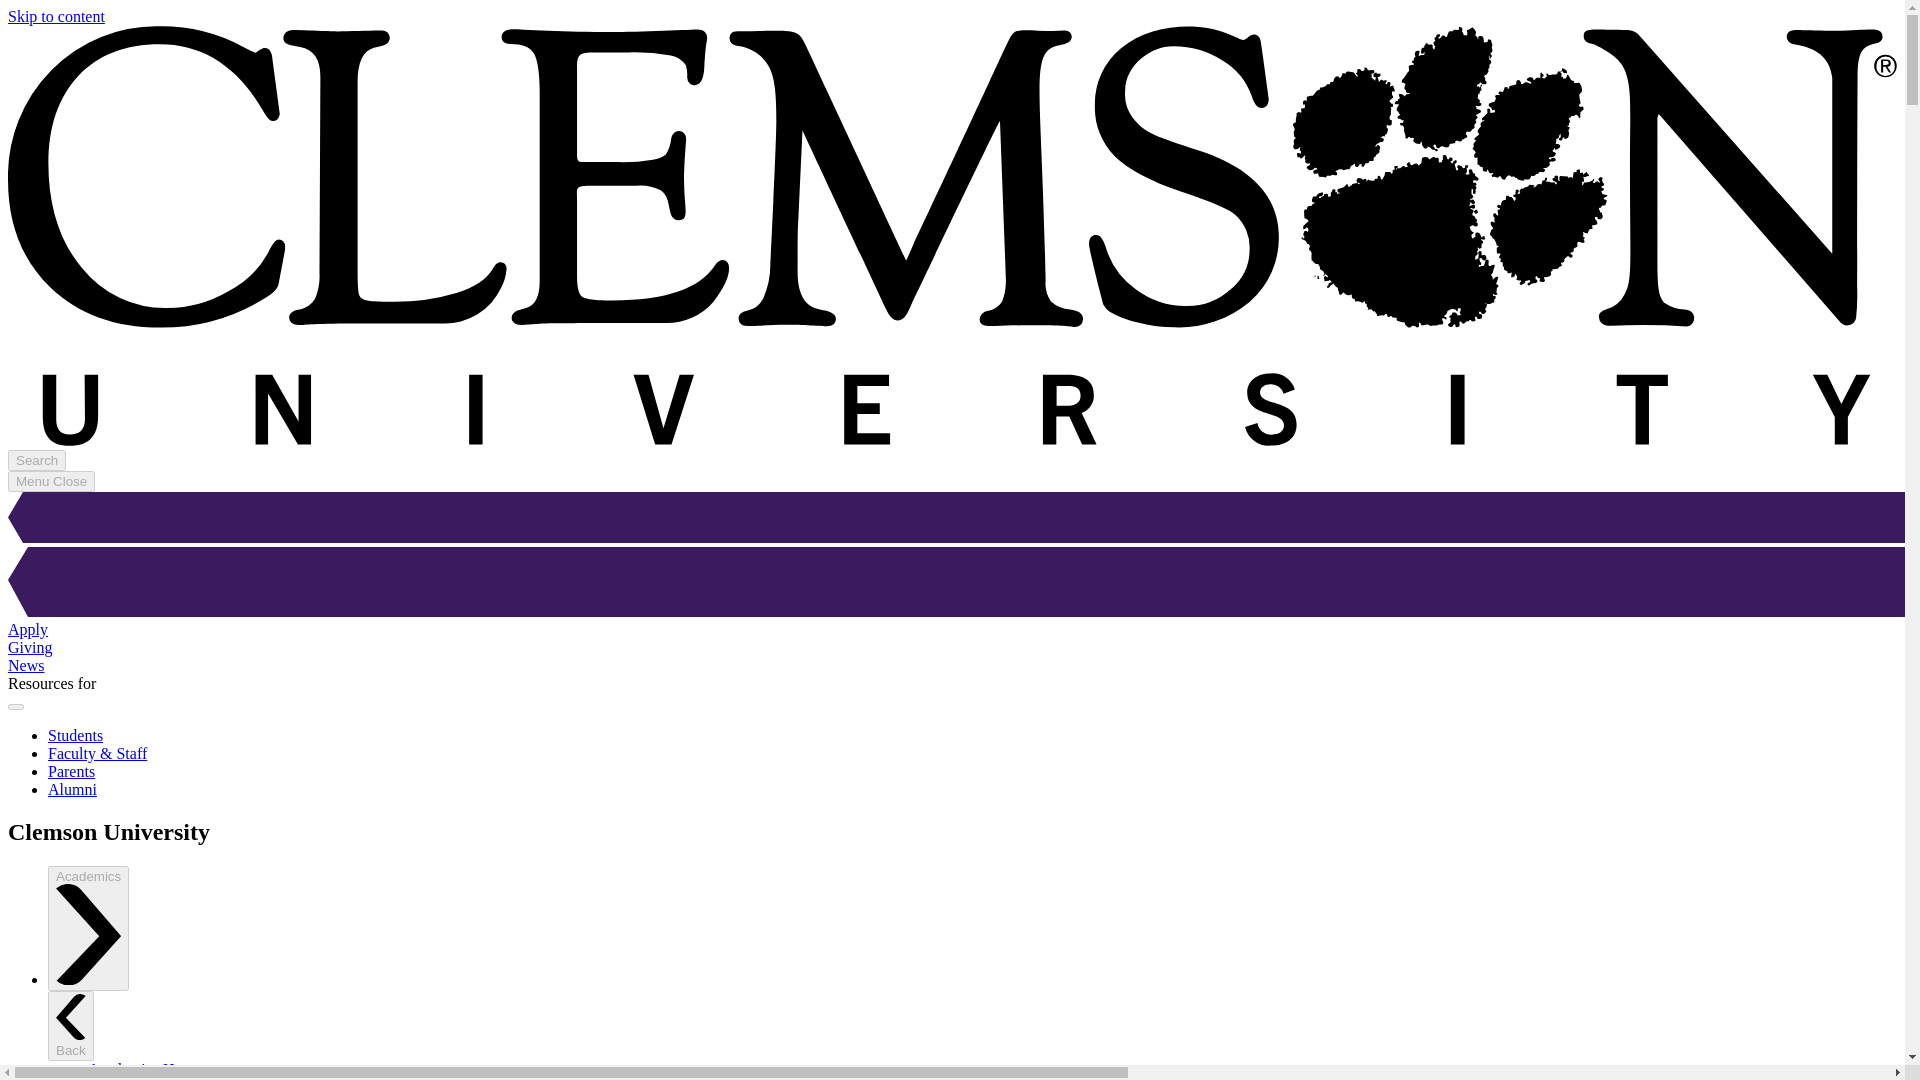  I want to click on Alumni, so click(72, 789).